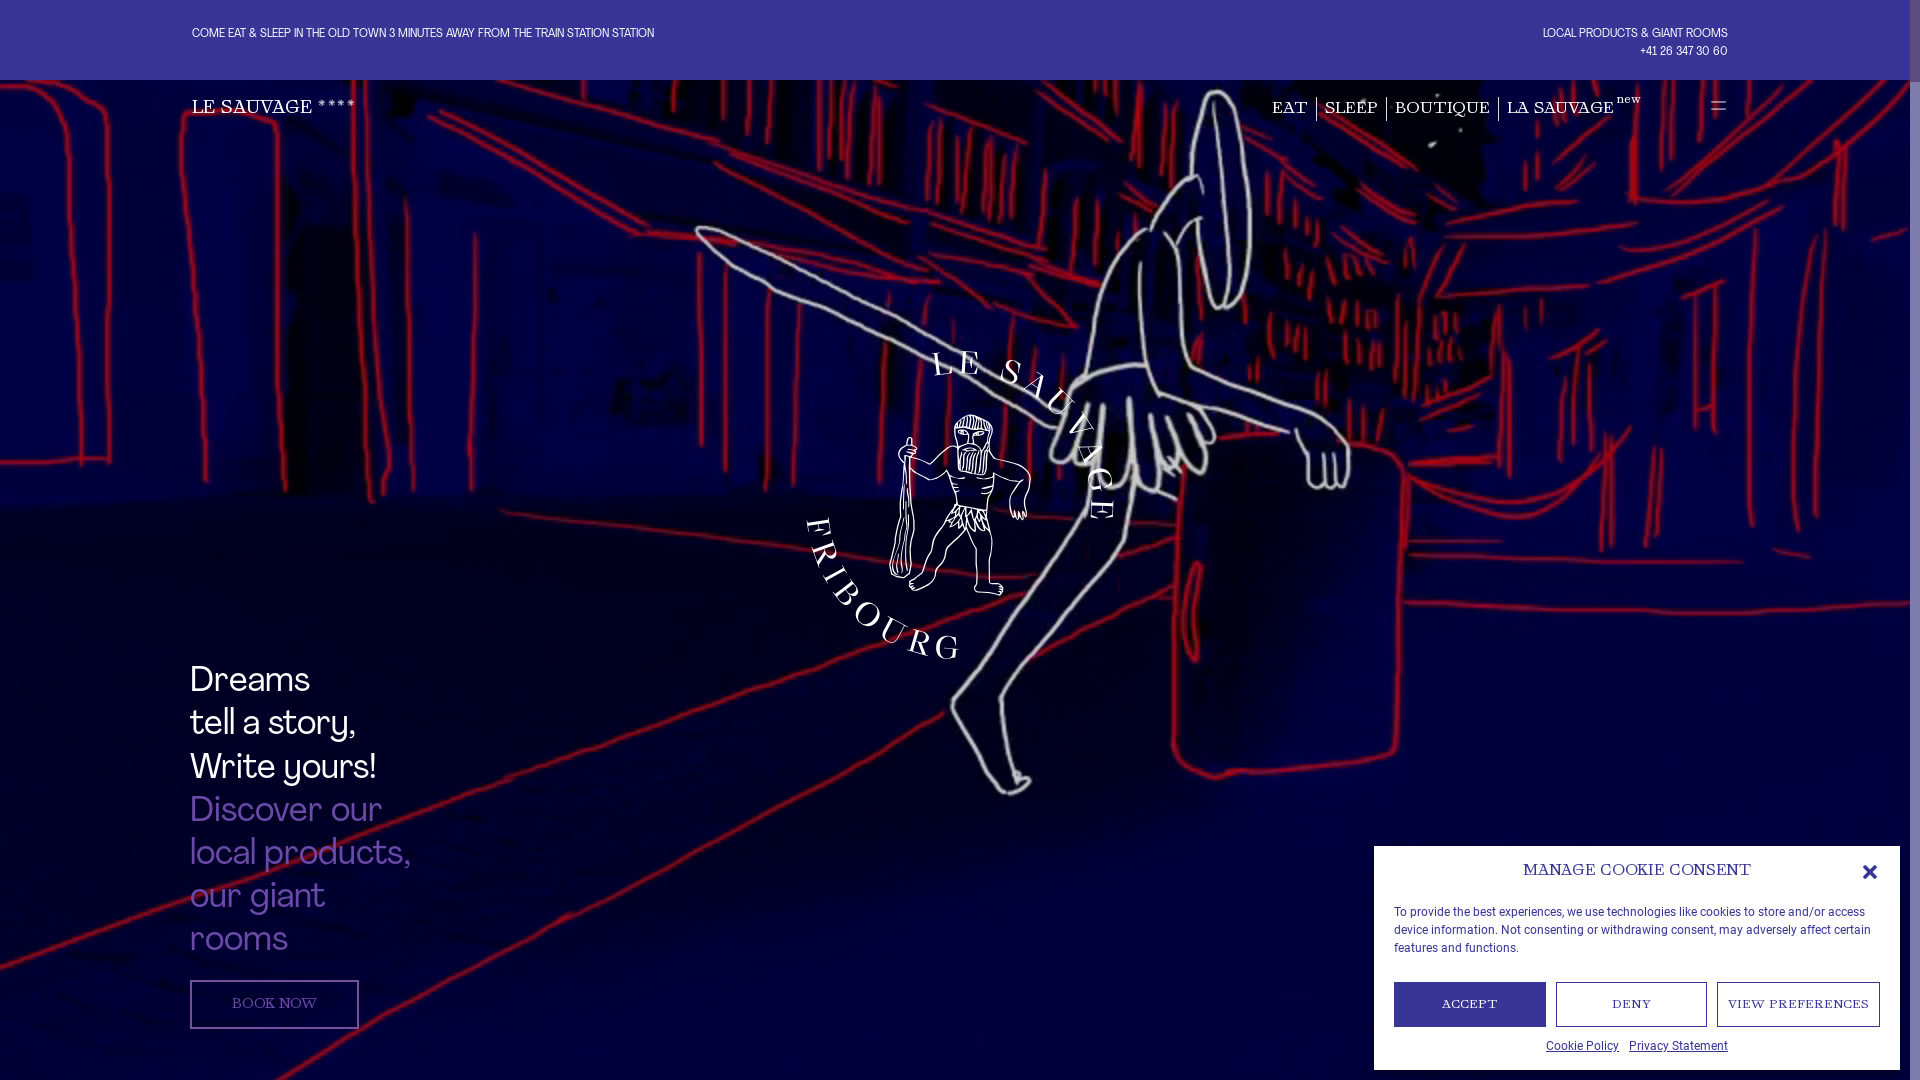 This screenshot has width=1920, height=1080. I want to click on ACCEPT, so click(1470, 1004).